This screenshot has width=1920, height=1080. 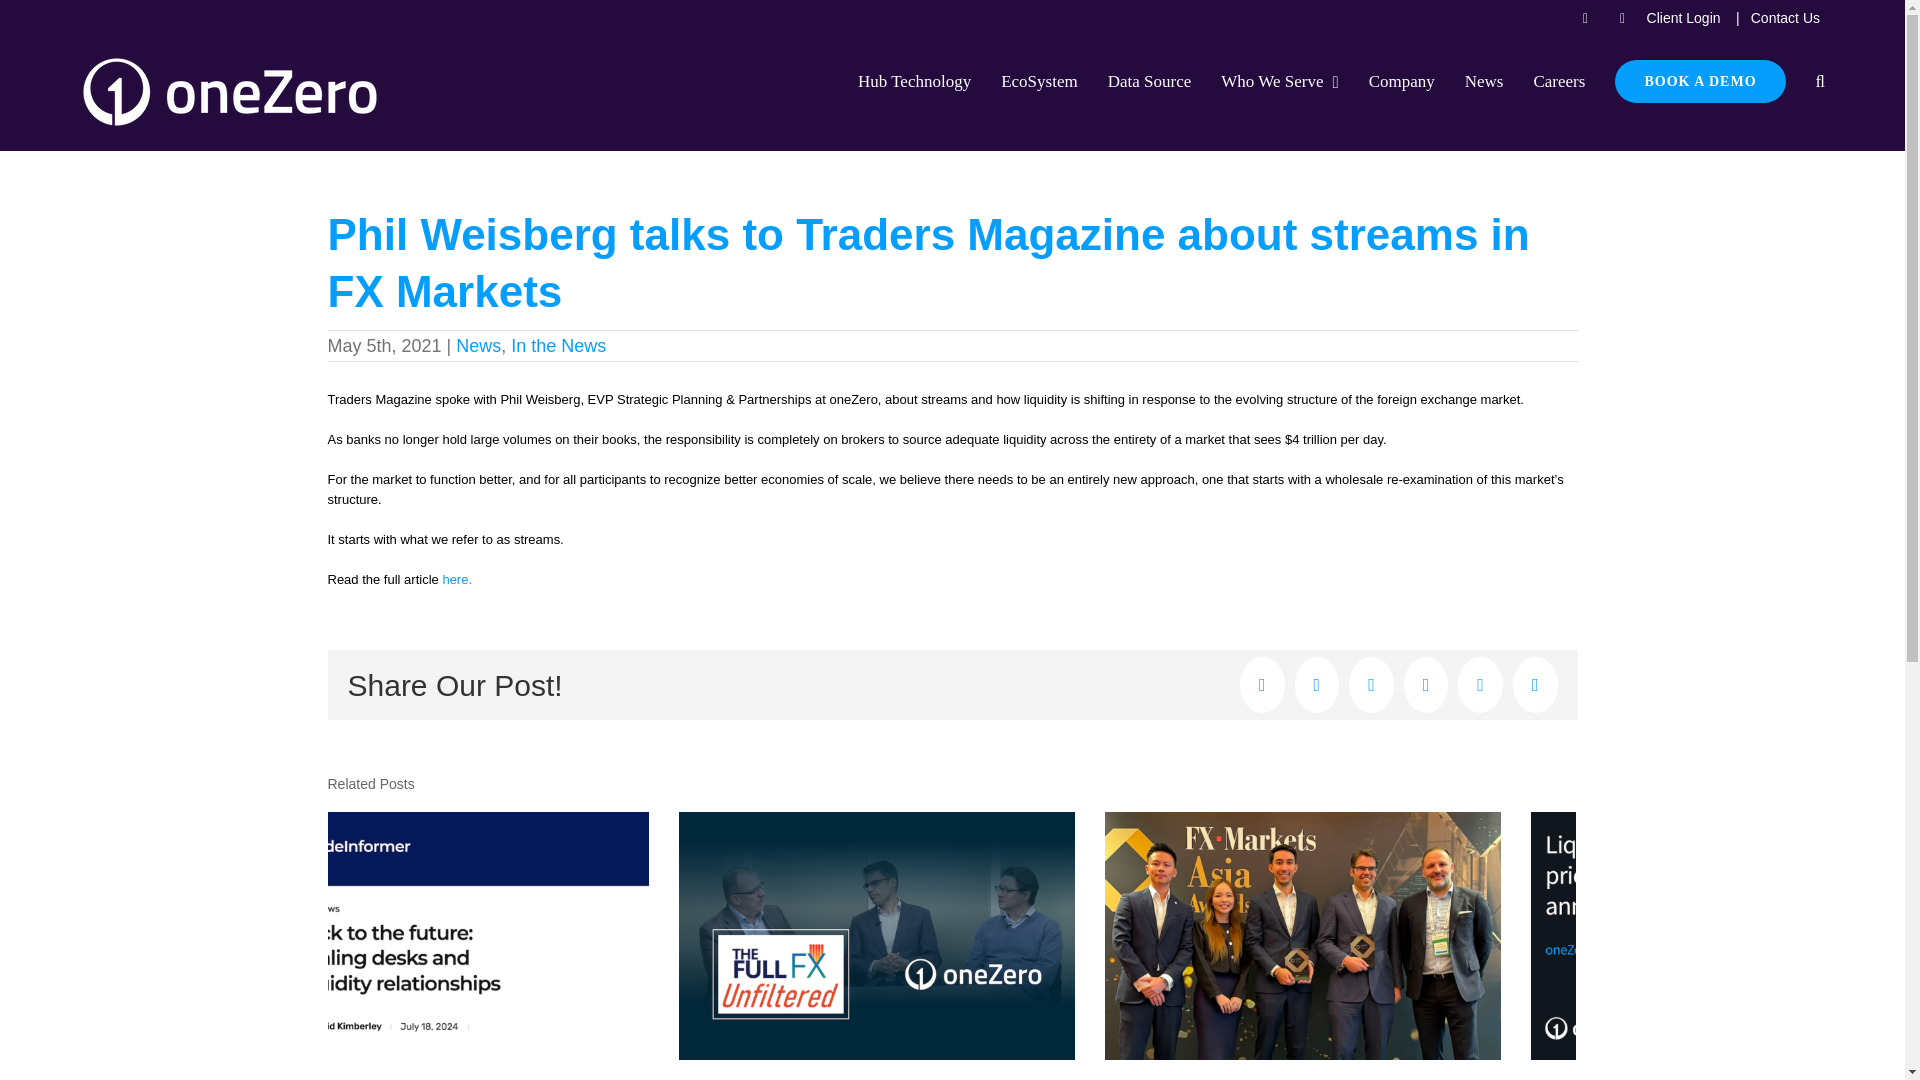 I want to click on News, so click(x=478, y=346).